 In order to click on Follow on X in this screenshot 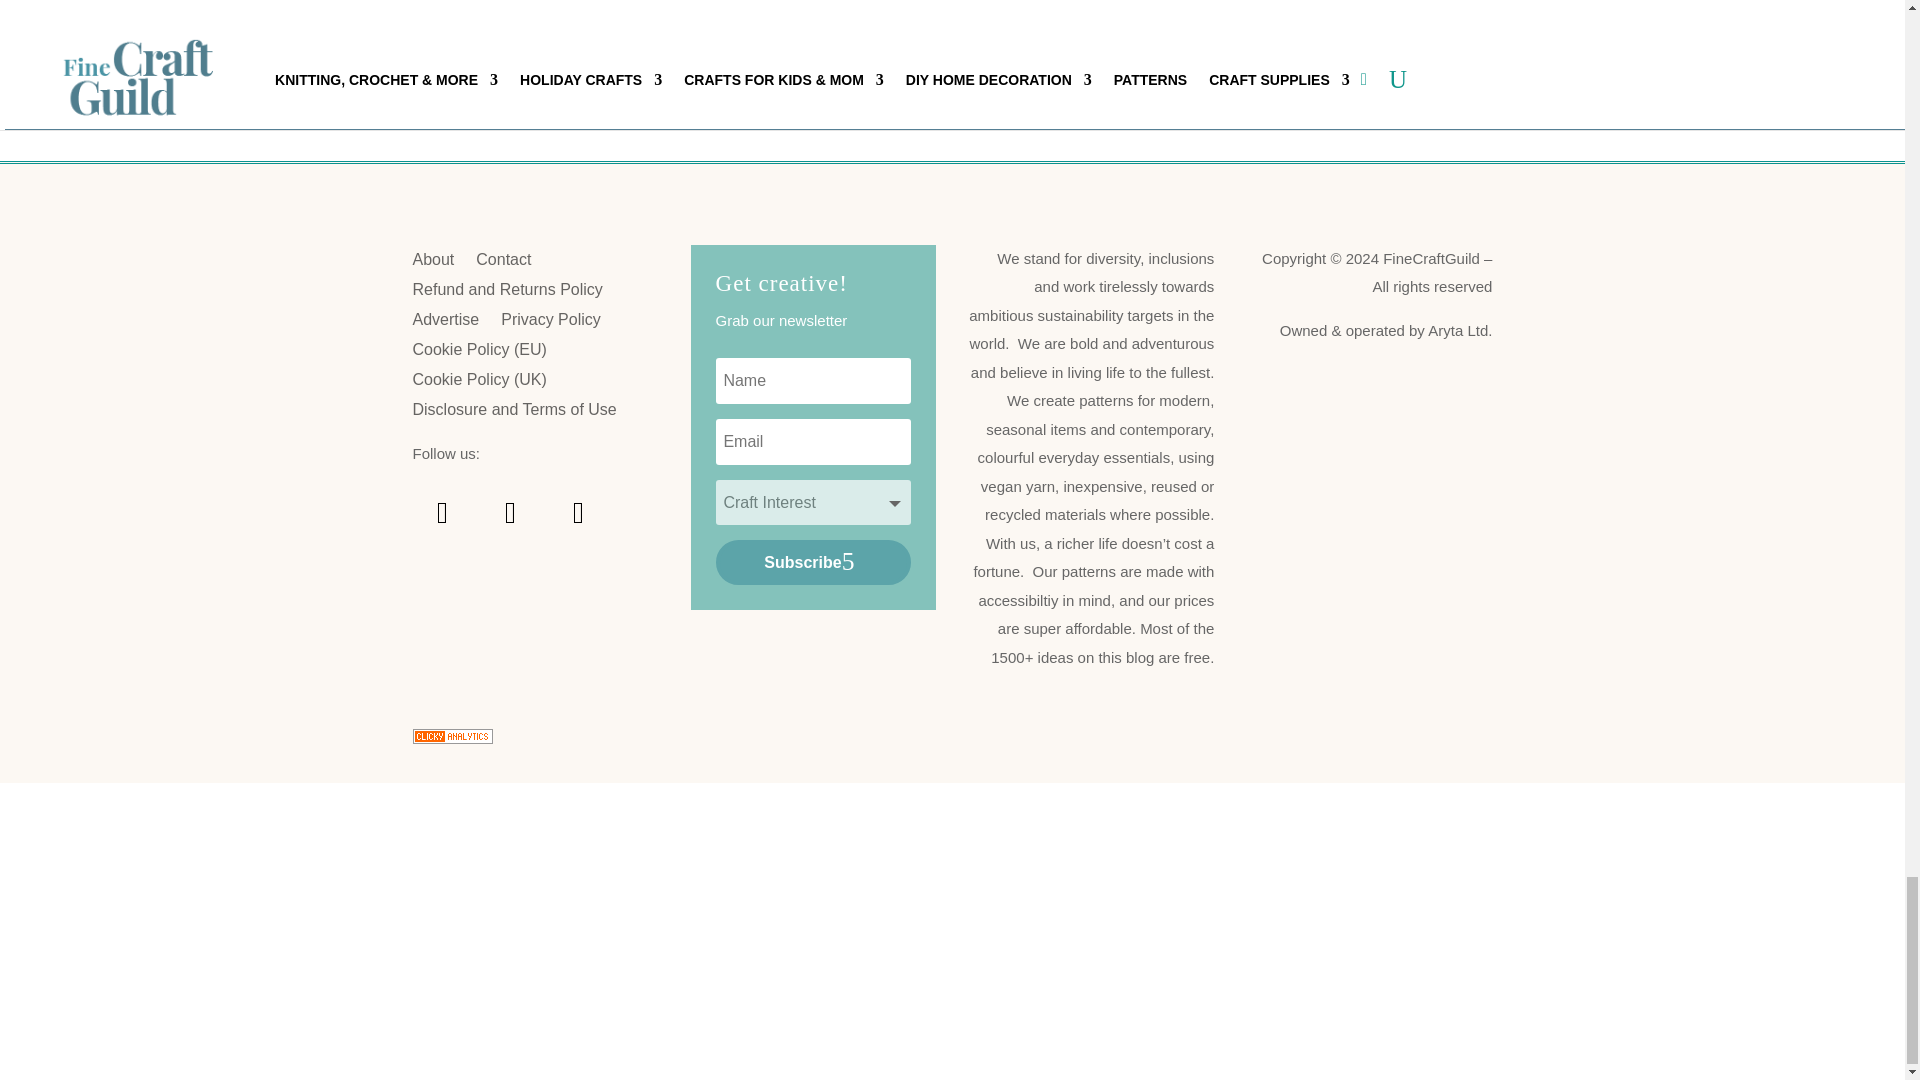, I will do `click(578, 512)`.